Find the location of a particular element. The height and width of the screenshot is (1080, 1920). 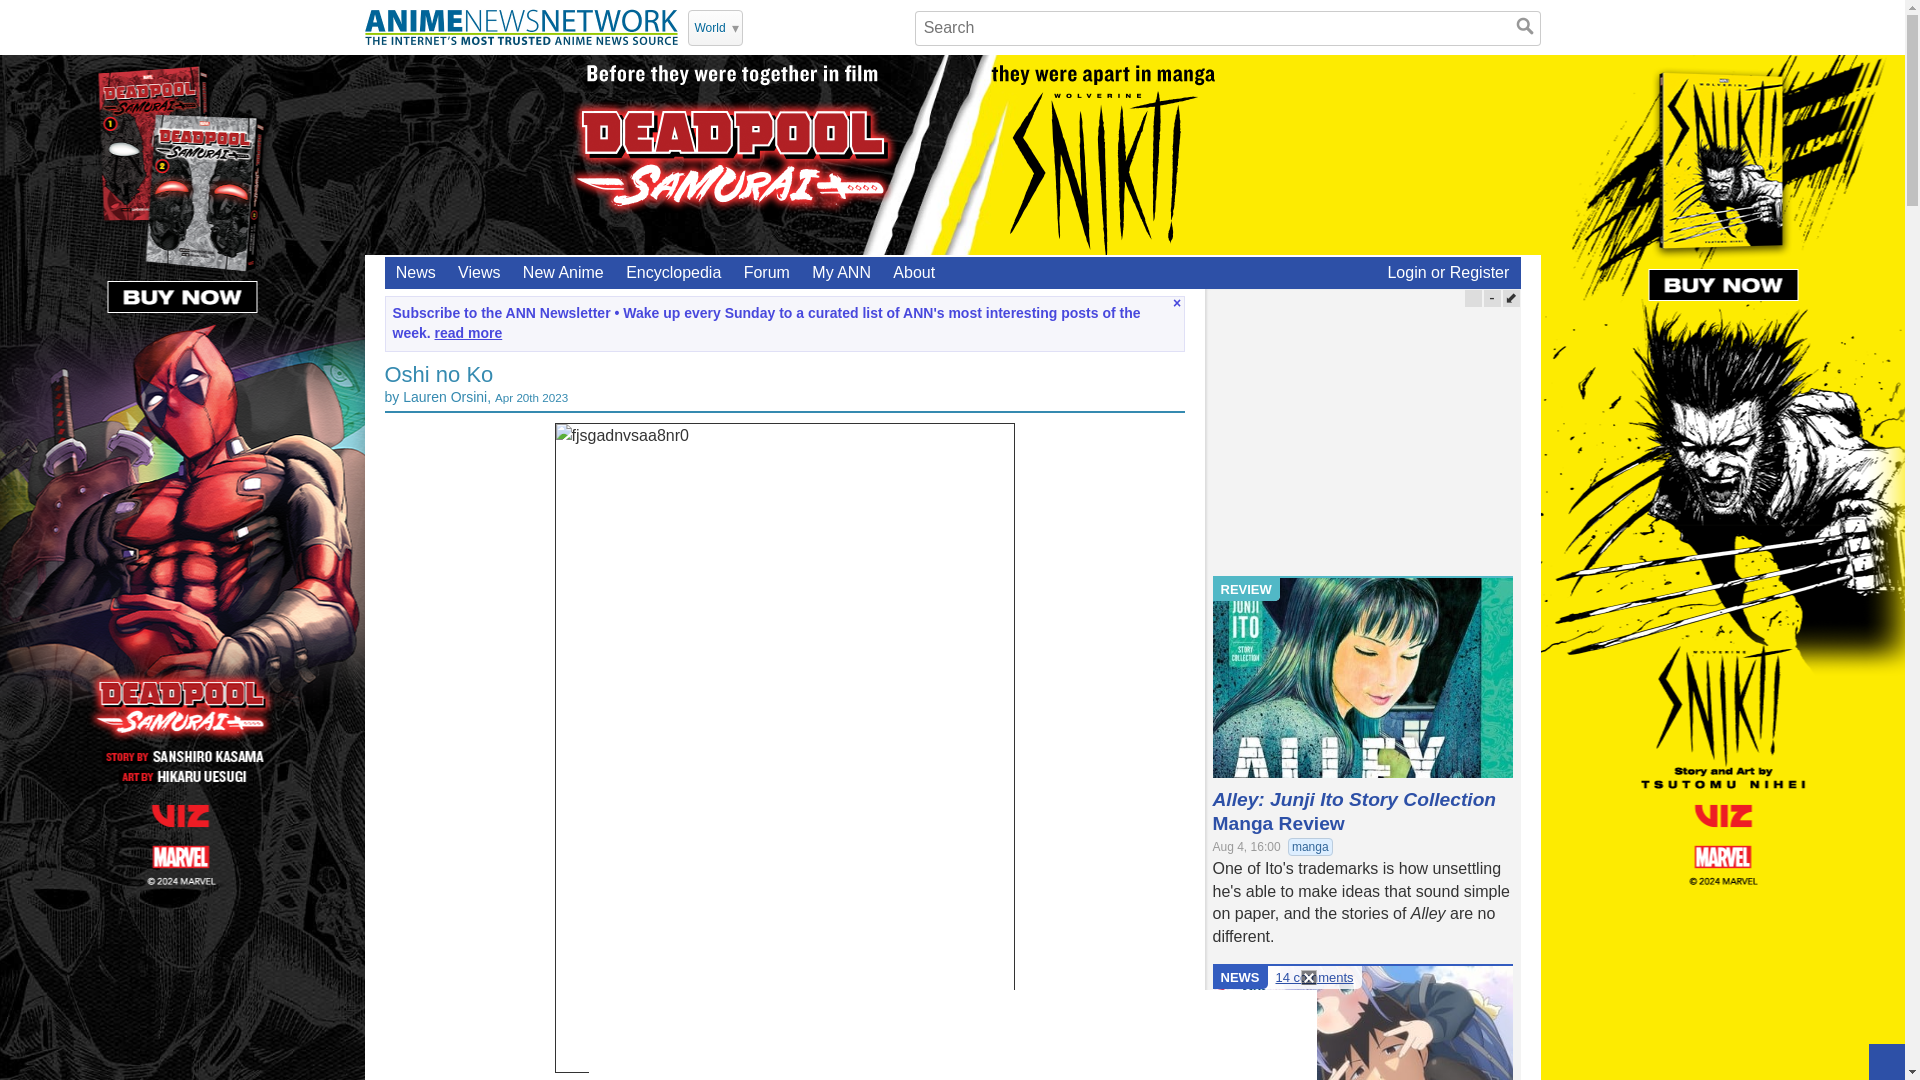

Choose Your Edition is located at coordinates (715, 28).